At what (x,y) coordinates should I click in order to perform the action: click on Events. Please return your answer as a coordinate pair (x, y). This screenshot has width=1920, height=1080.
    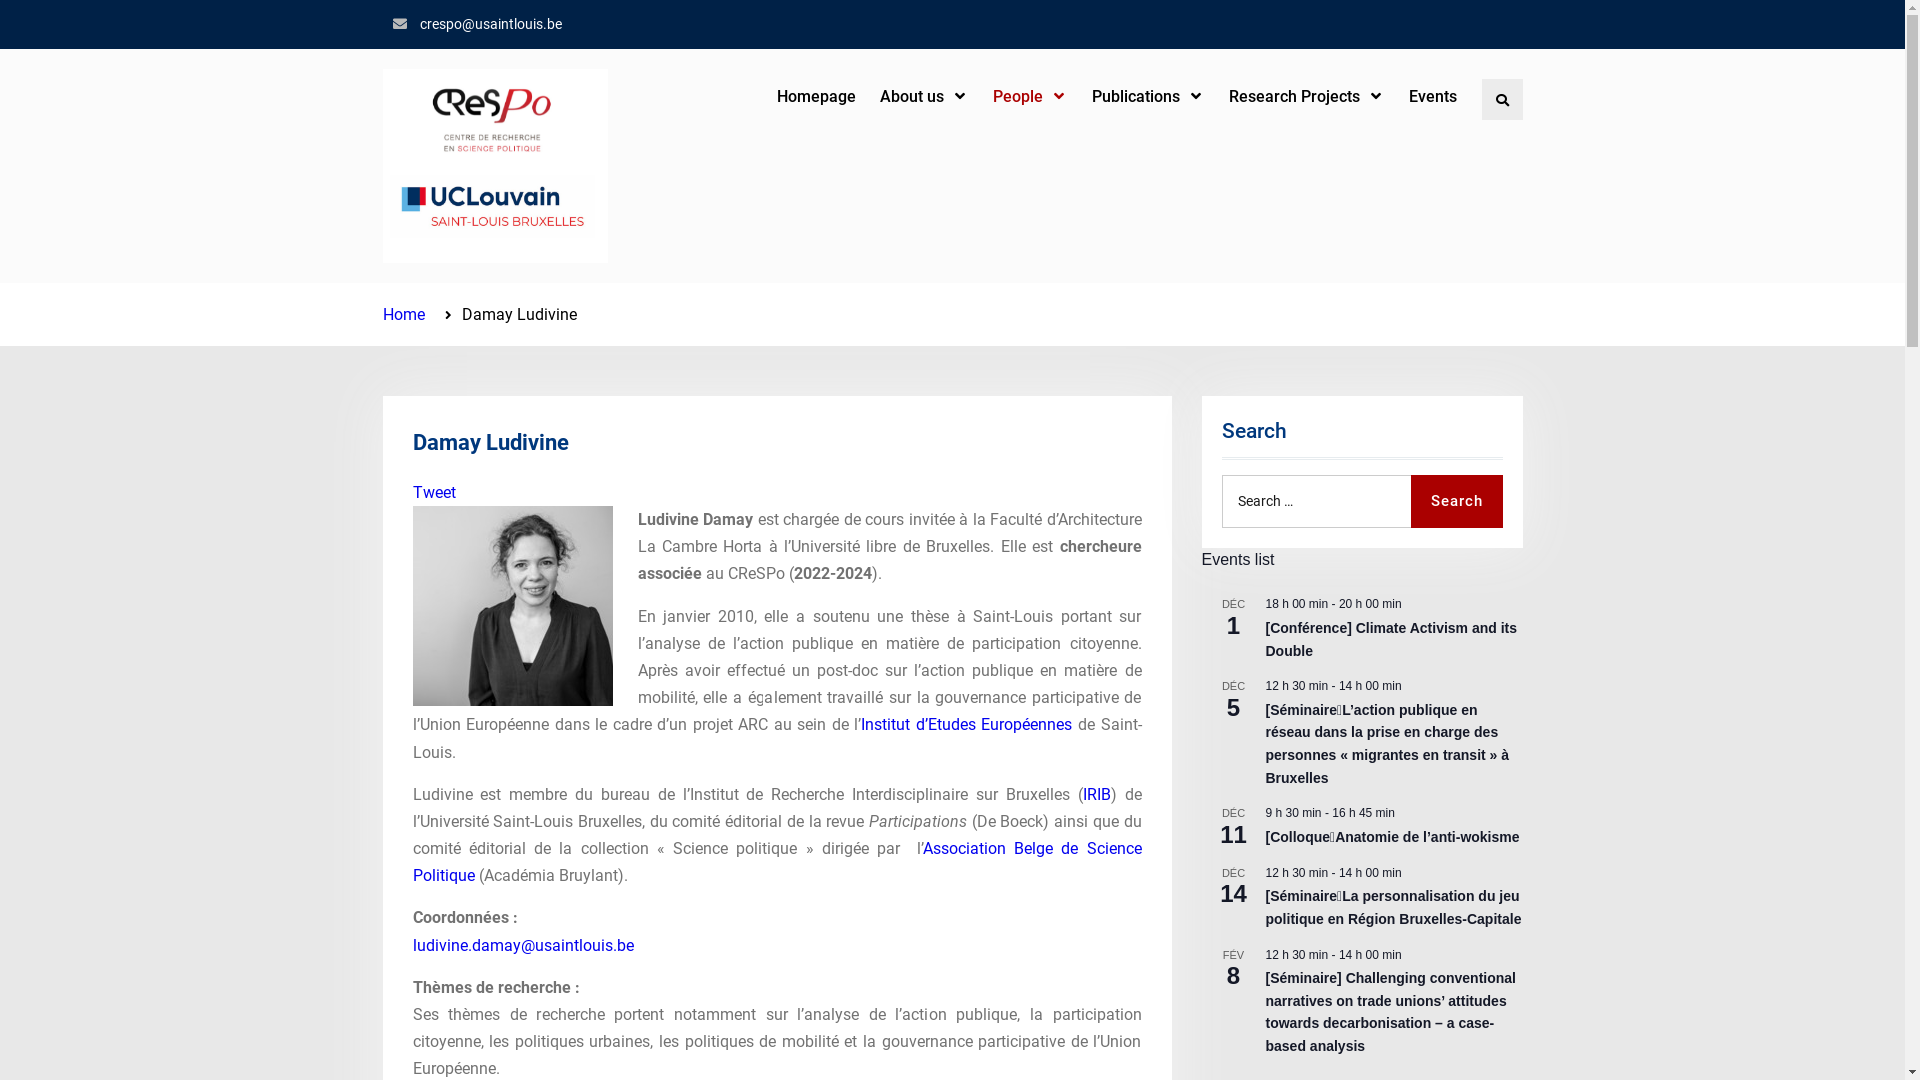
    Looking at the image, I should click on (1432, 96).